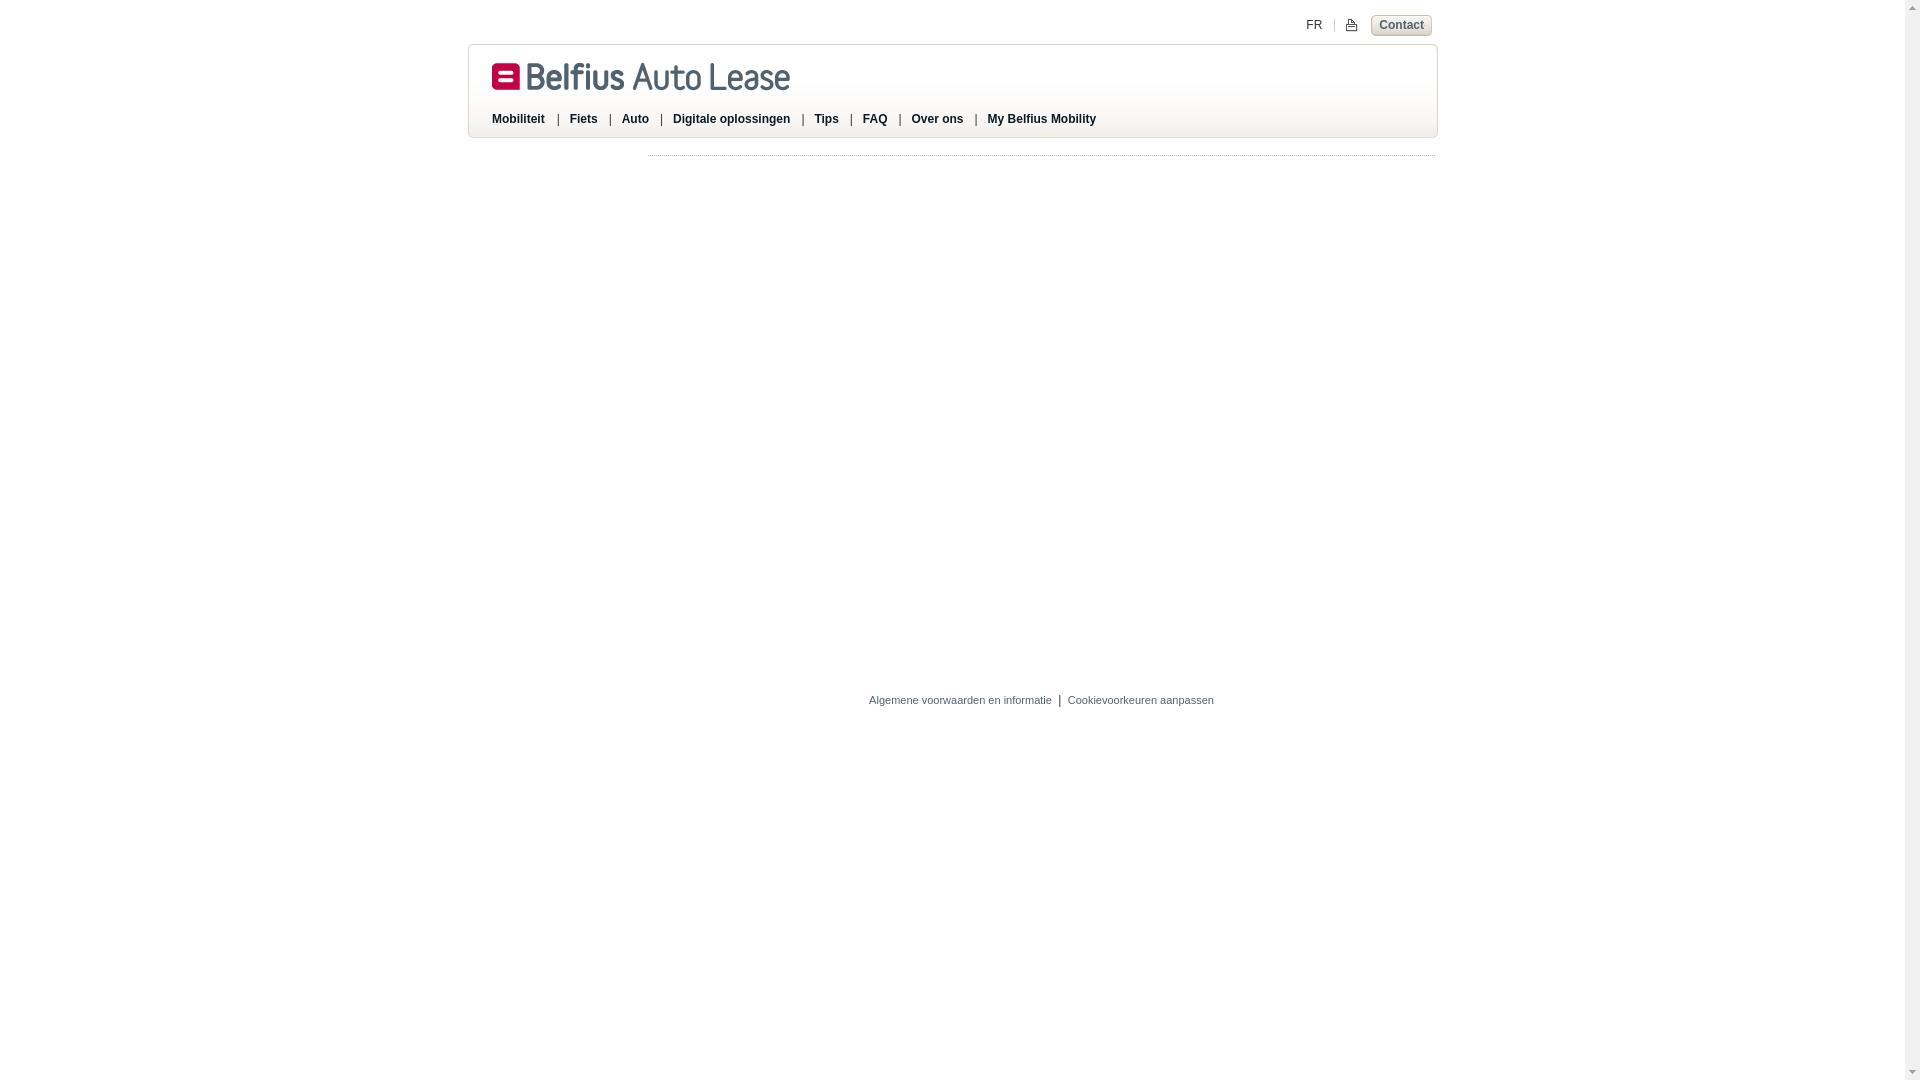  Describe the element at coordinates (830, 120) in the screenshot. I see `Tips` at that location.